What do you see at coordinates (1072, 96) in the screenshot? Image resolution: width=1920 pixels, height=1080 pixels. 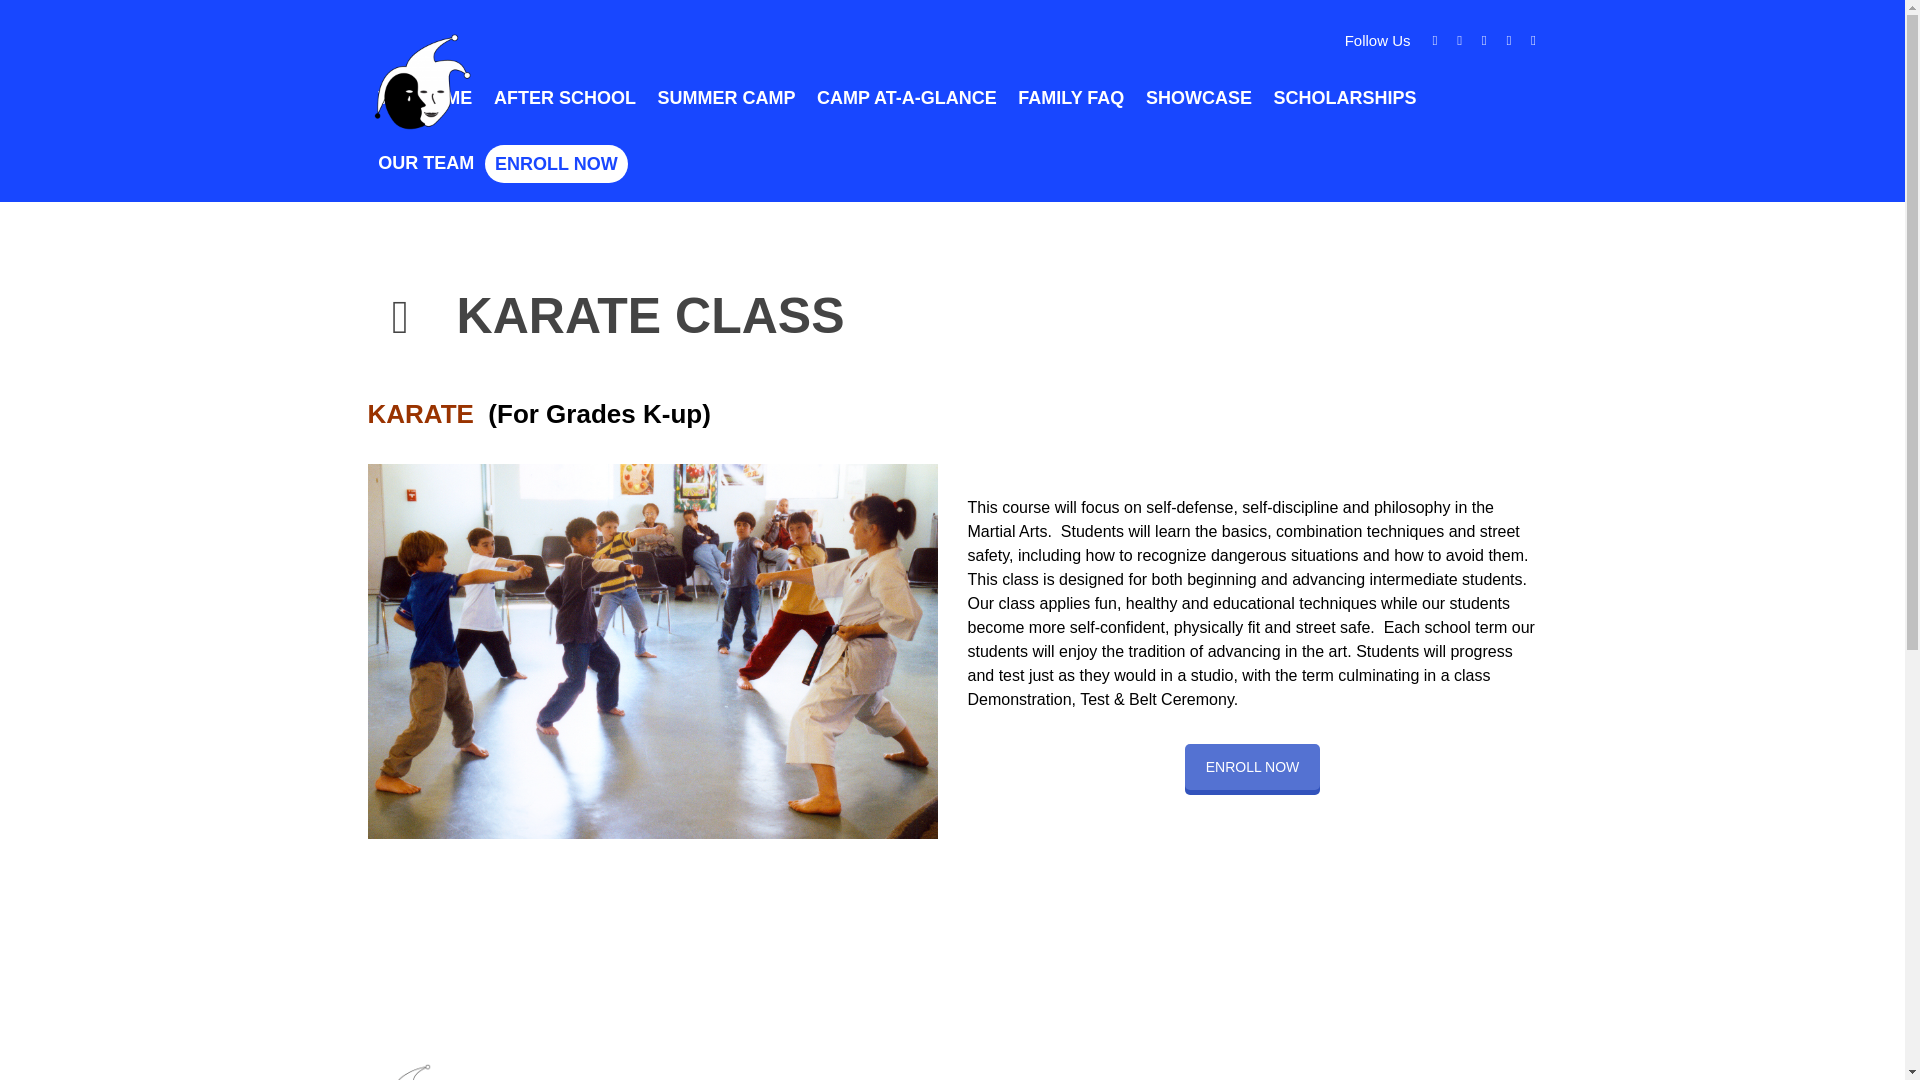 I see `FAMILY FAQ` at bounding box center [1072, 96].